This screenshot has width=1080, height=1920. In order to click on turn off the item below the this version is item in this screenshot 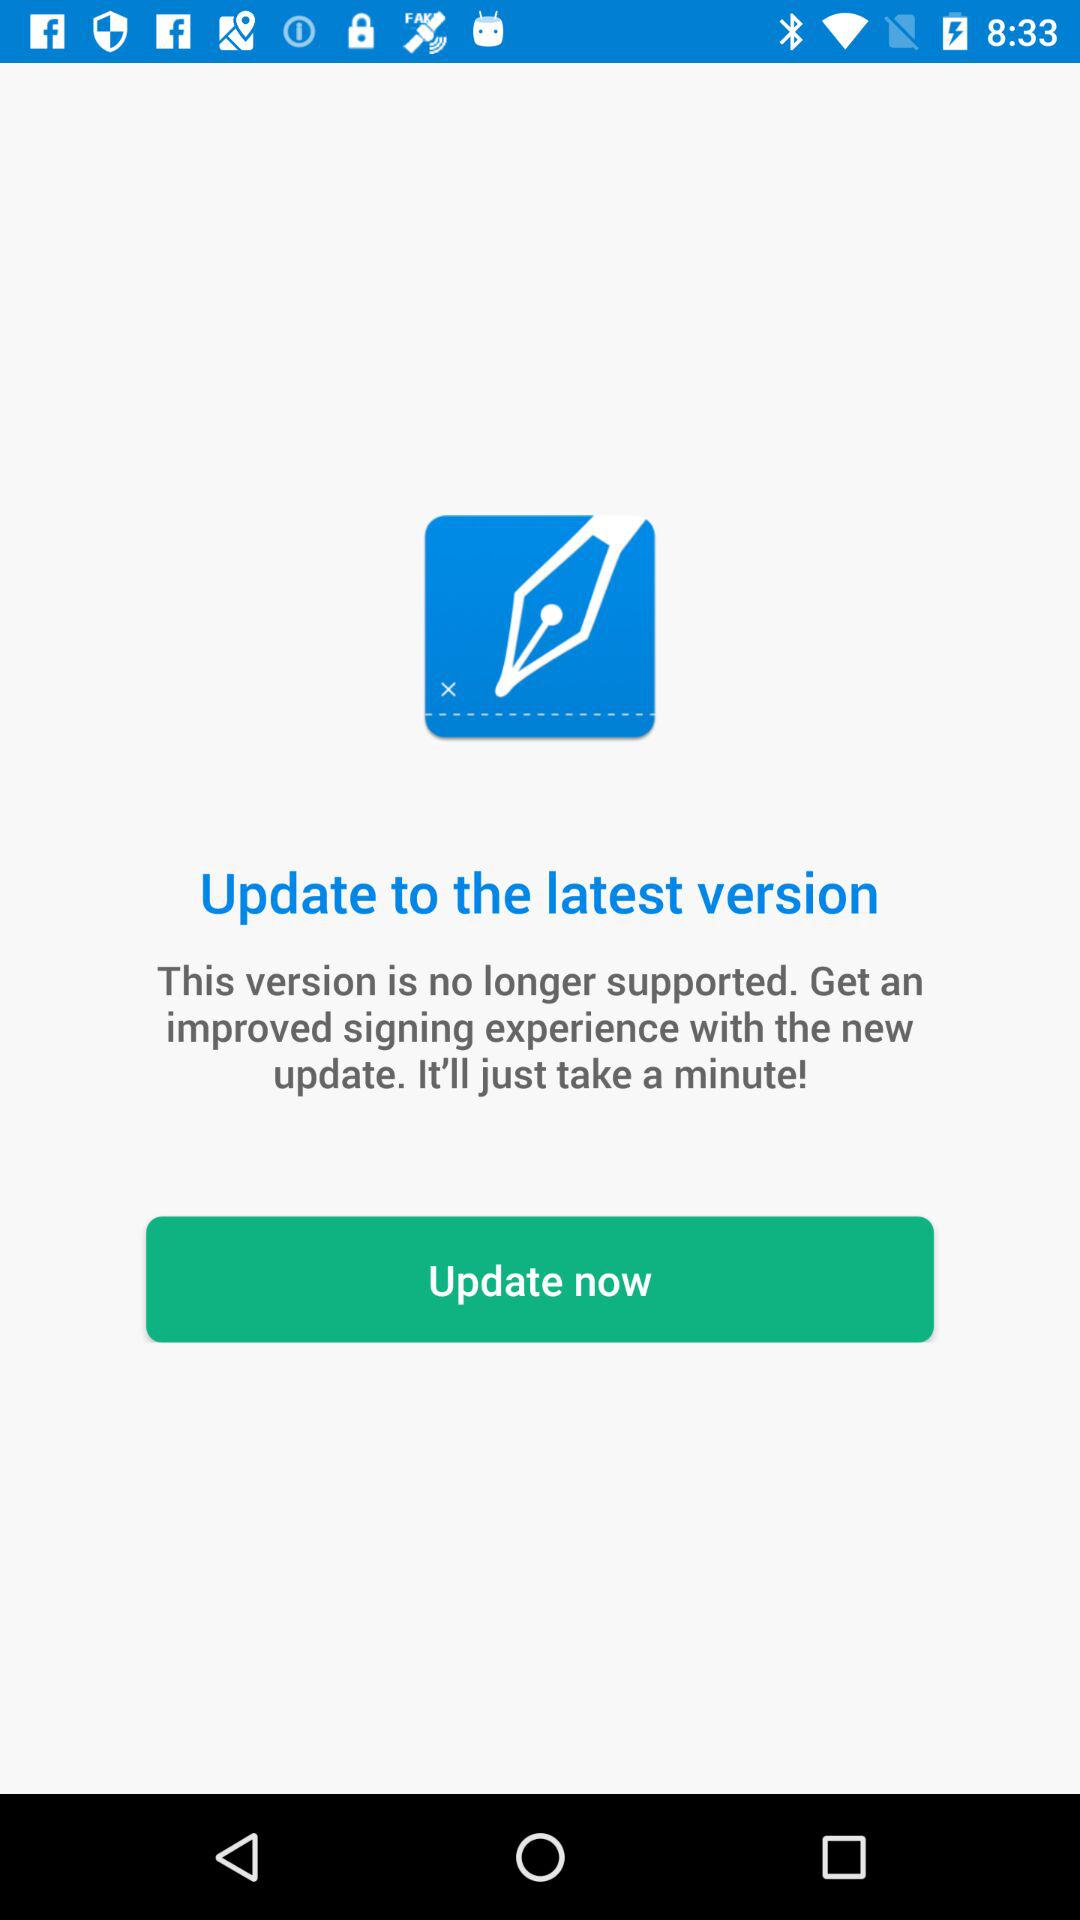, I will do `click(540, 1279)`.